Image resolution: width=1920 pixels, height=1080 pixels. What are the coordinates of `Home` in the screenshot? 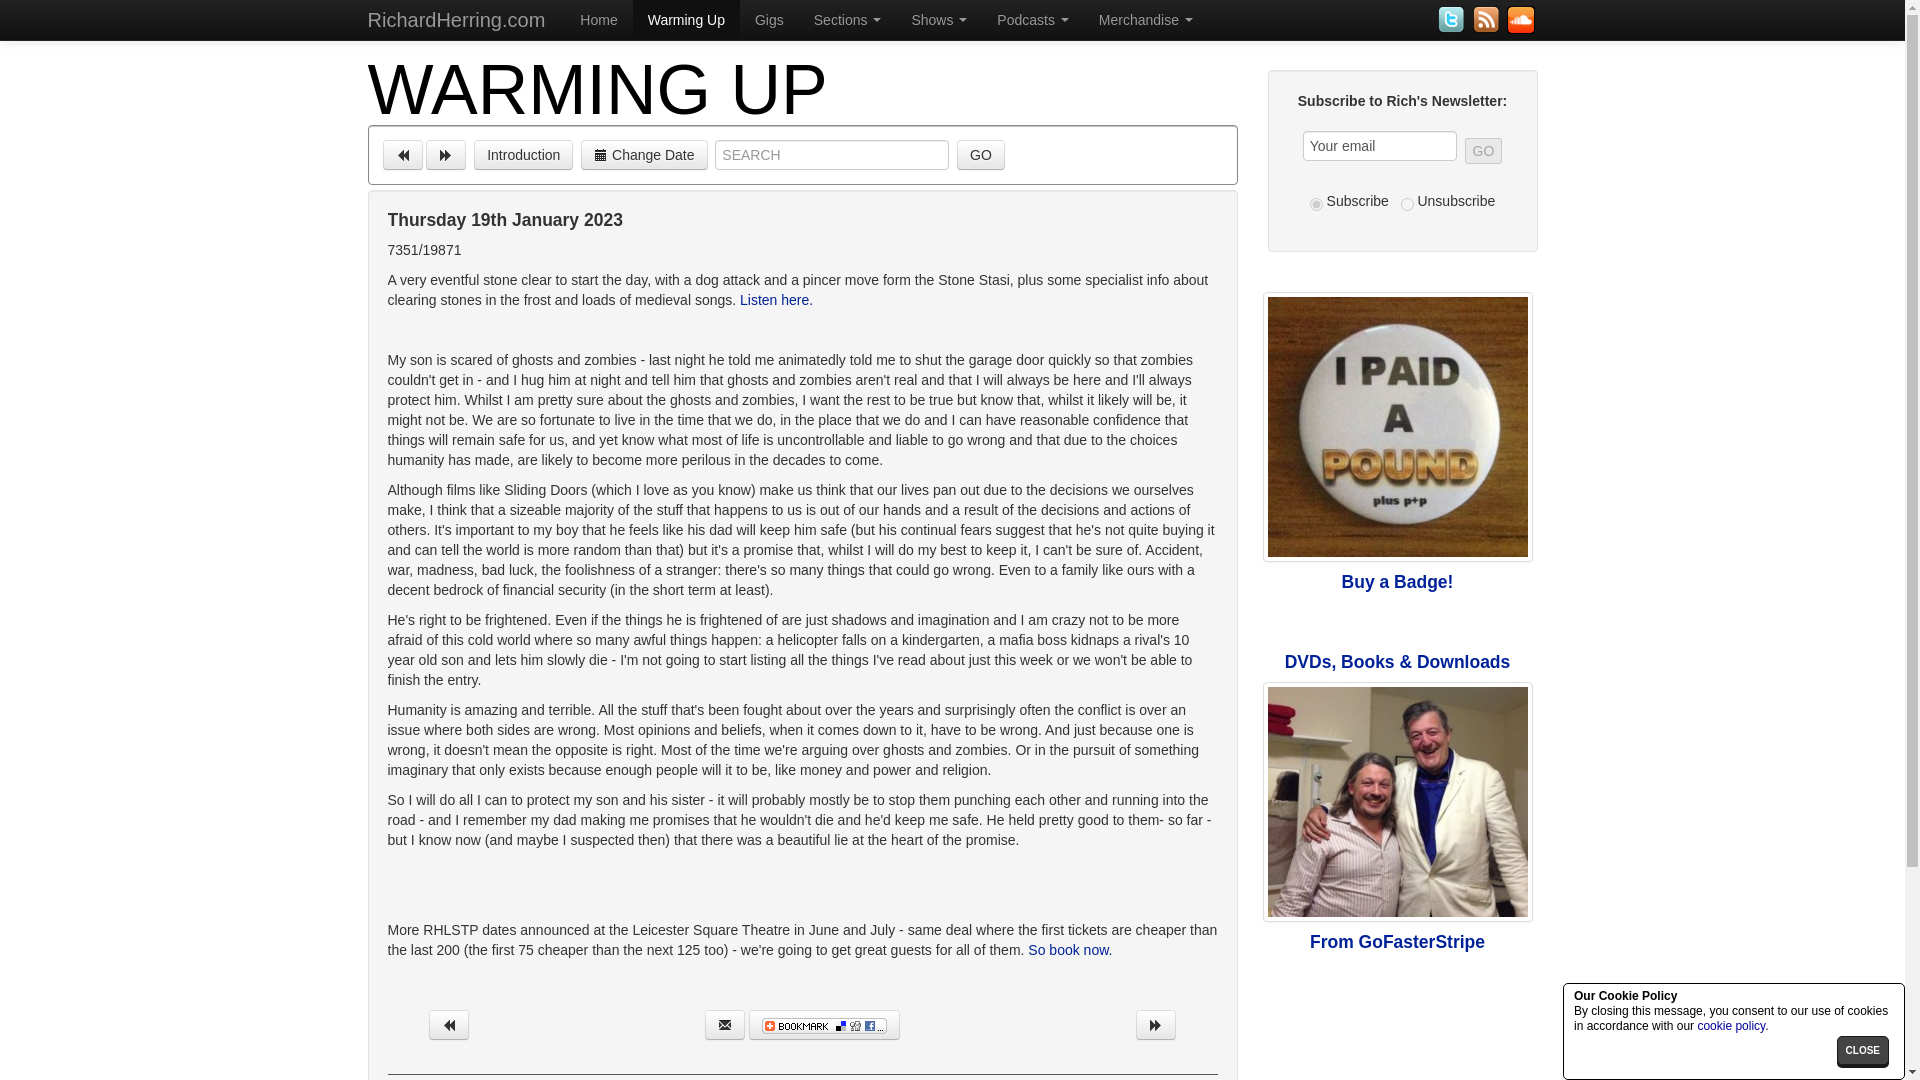 It's located at (598, 20).